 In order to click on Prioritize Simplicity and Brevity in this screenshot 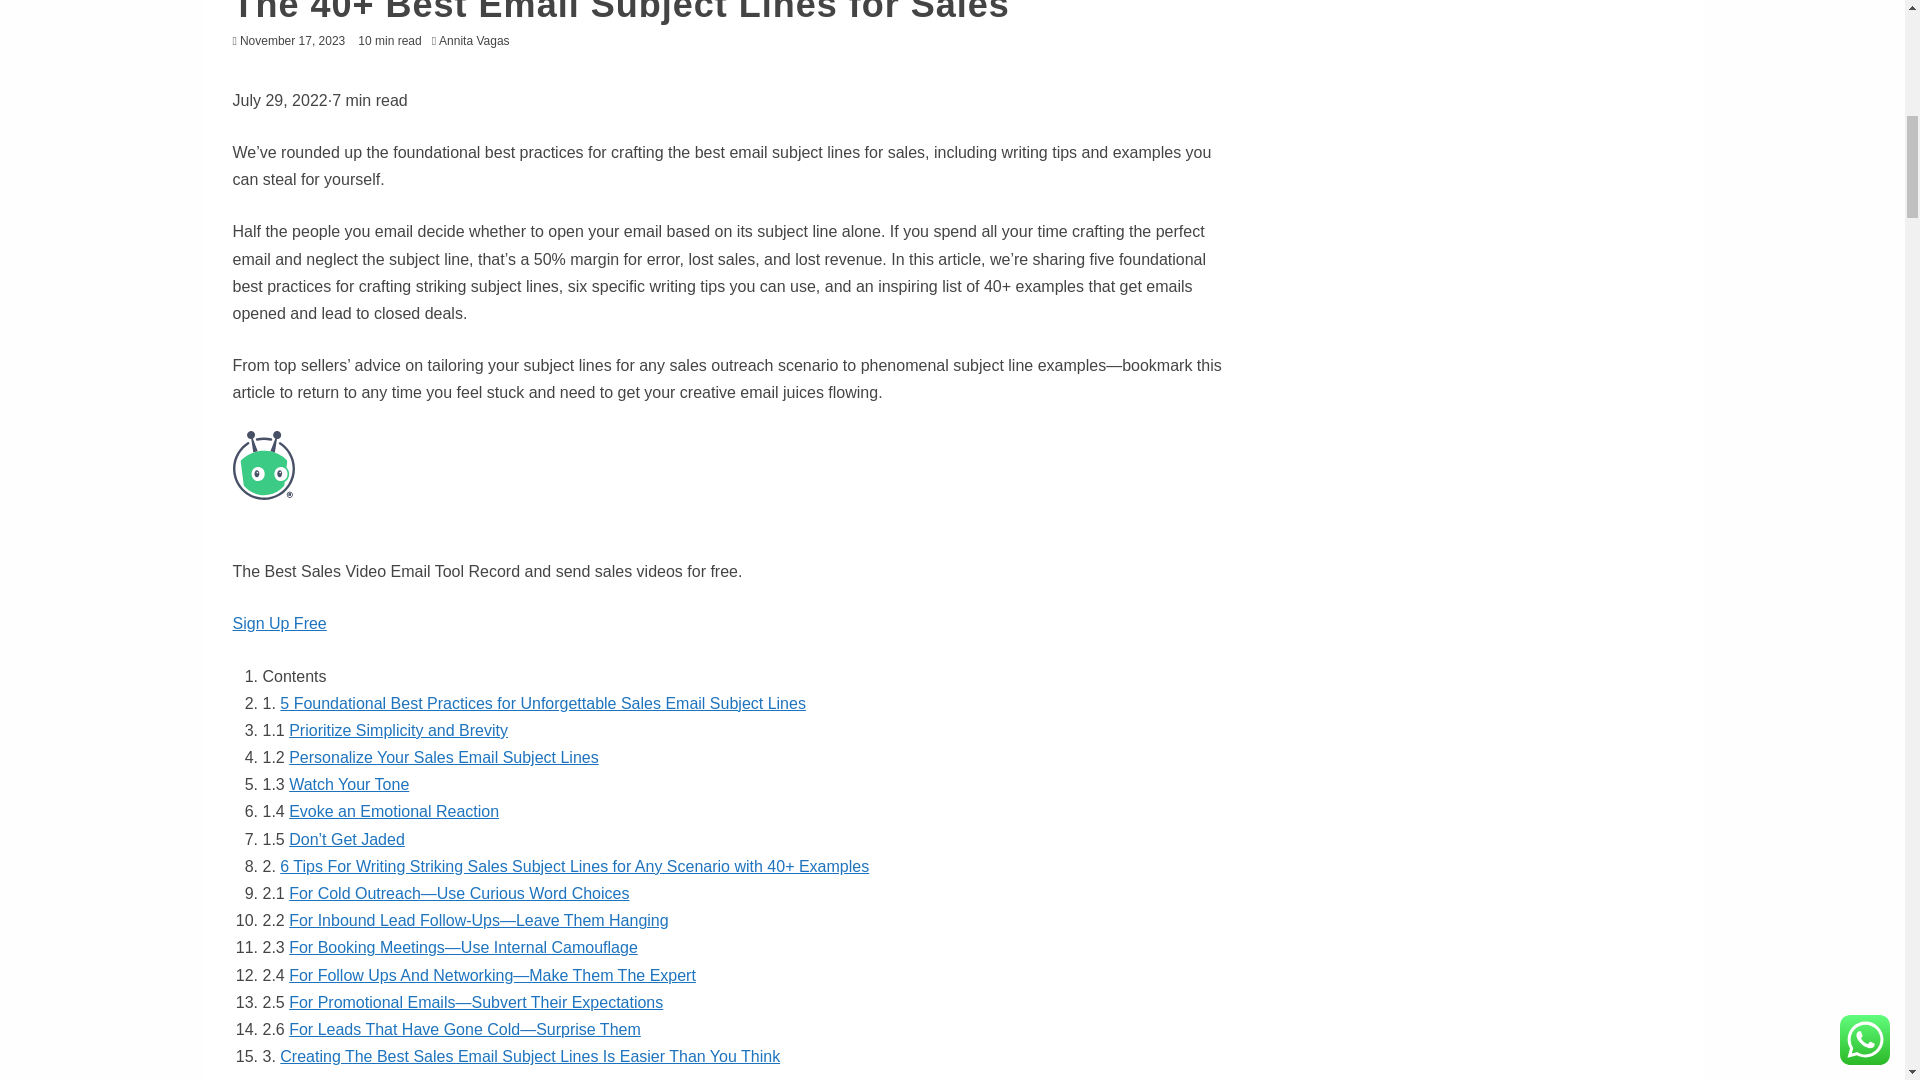, I will do `click(398, 730)`.